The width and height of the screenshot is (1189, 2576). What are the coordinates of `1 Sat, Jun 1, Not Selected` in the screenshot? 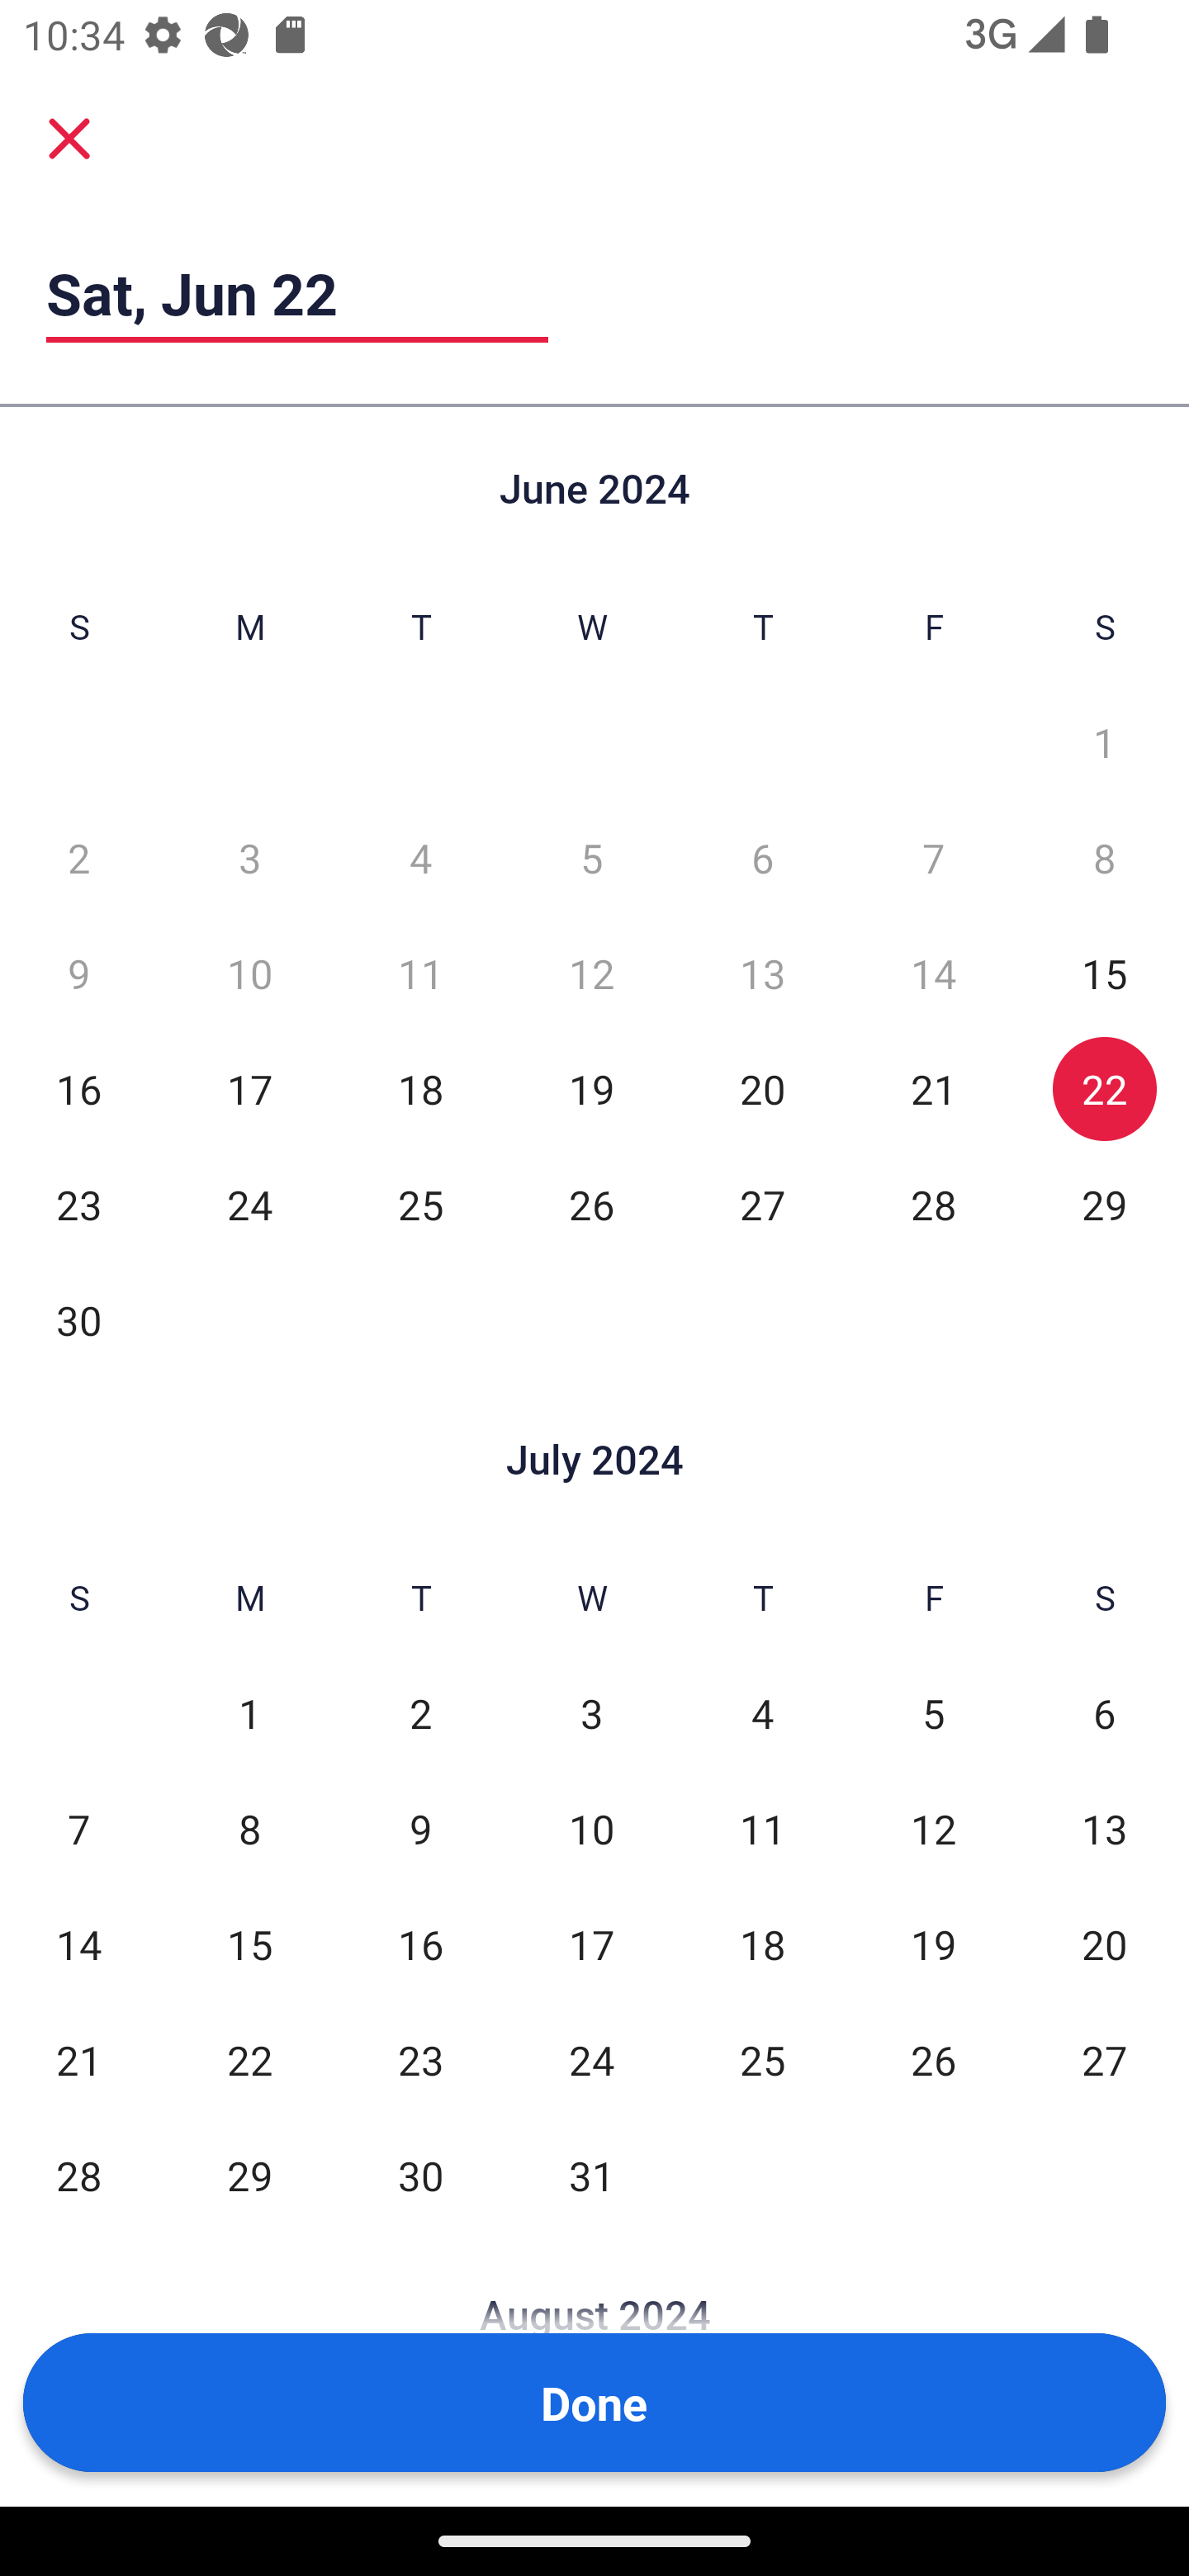 It's located at (1105, 743).